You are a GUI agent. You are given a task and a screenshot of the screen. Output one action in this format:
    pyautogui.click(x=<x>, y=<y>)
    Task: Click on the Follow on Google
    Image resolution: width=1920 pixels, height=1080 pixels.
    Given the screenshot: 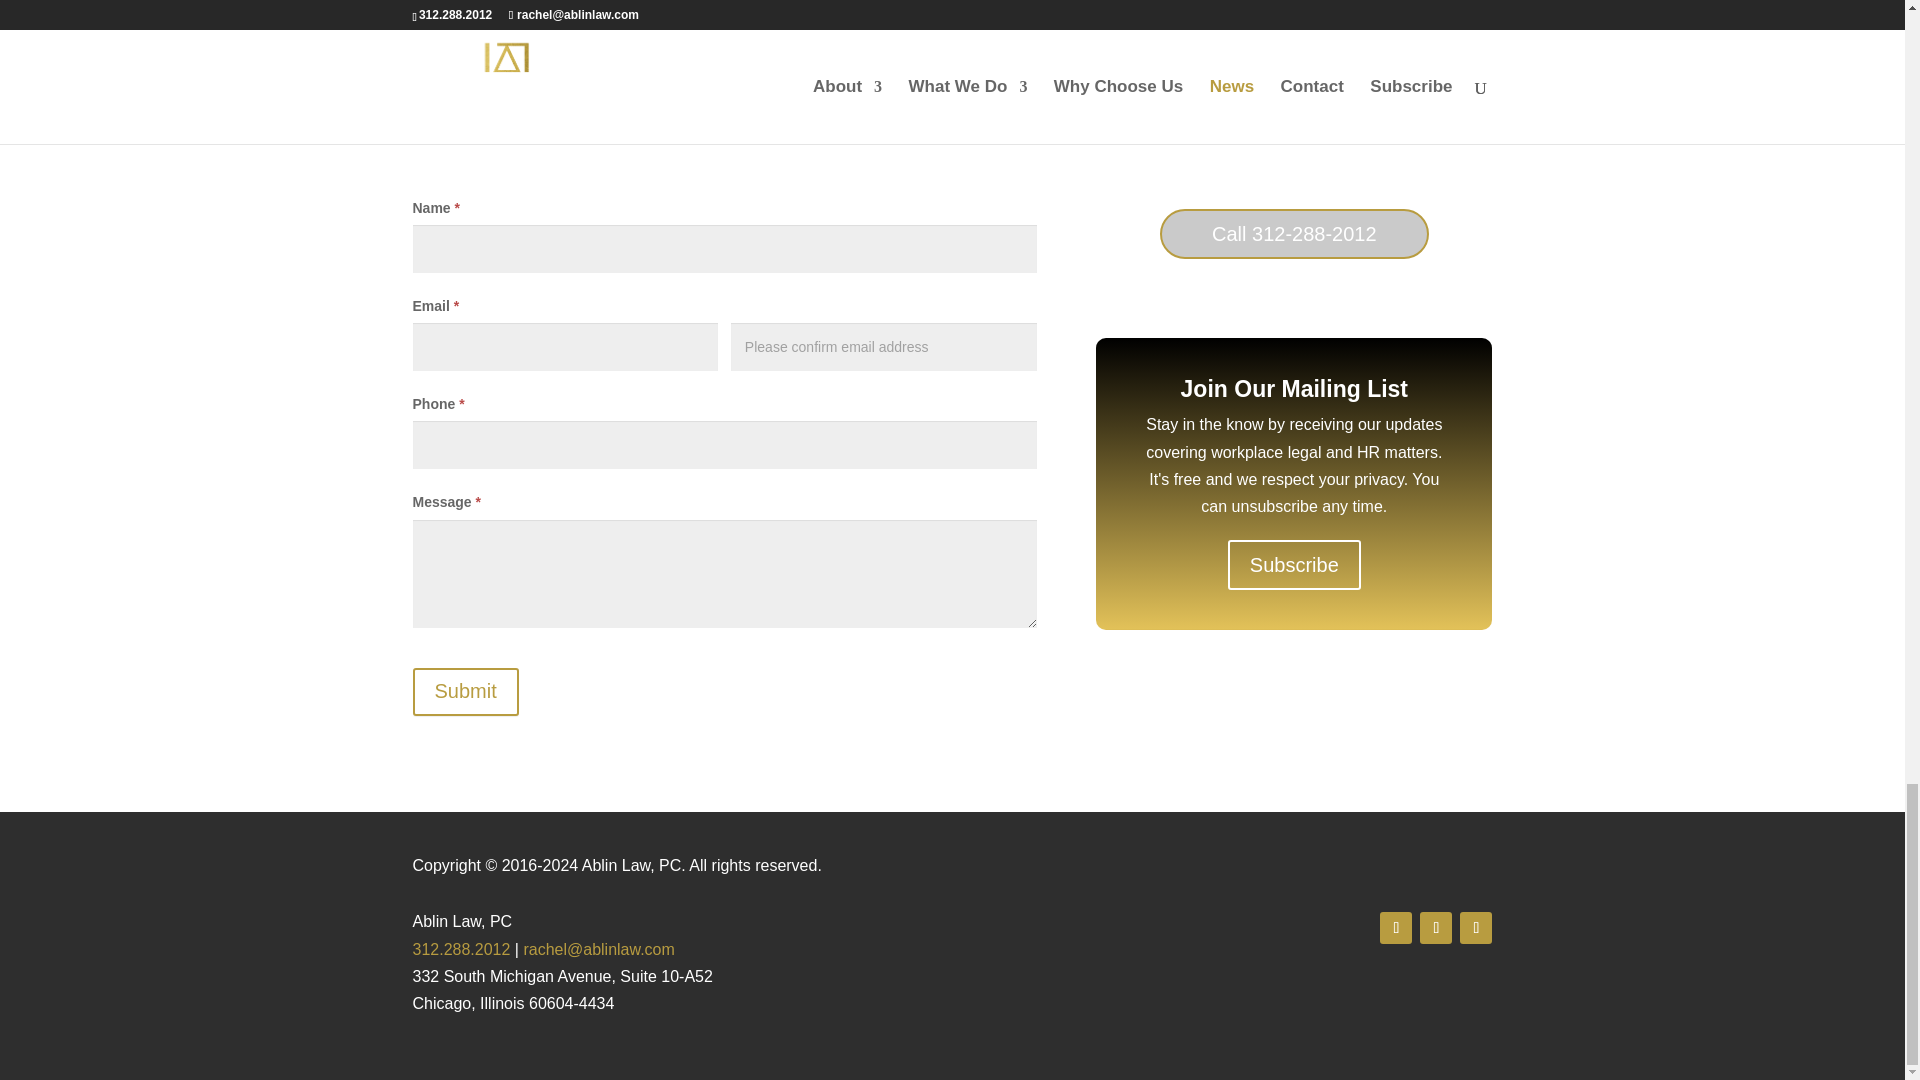 What is the action you would take?
    pyautogui.click(x=1436, y=927)
    